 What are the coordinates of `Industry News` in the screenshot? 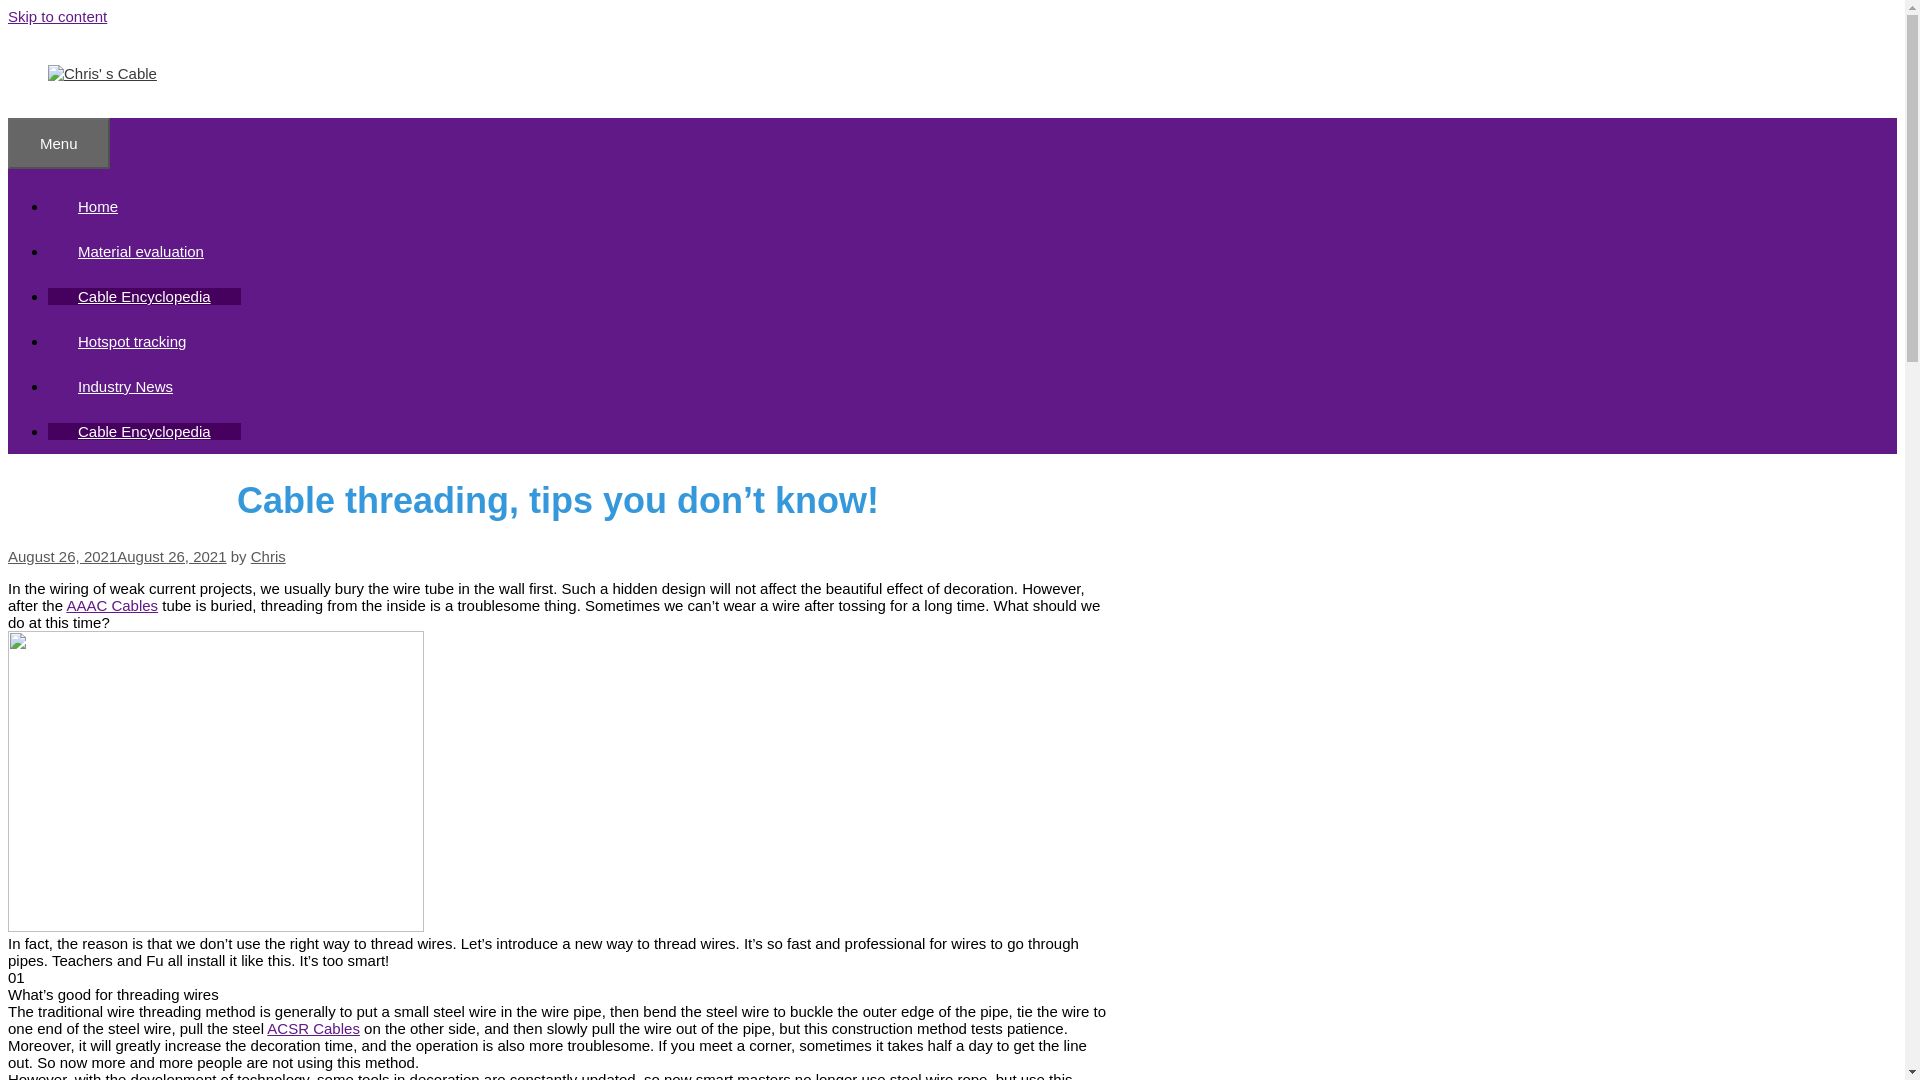 It's located at (126, 386).